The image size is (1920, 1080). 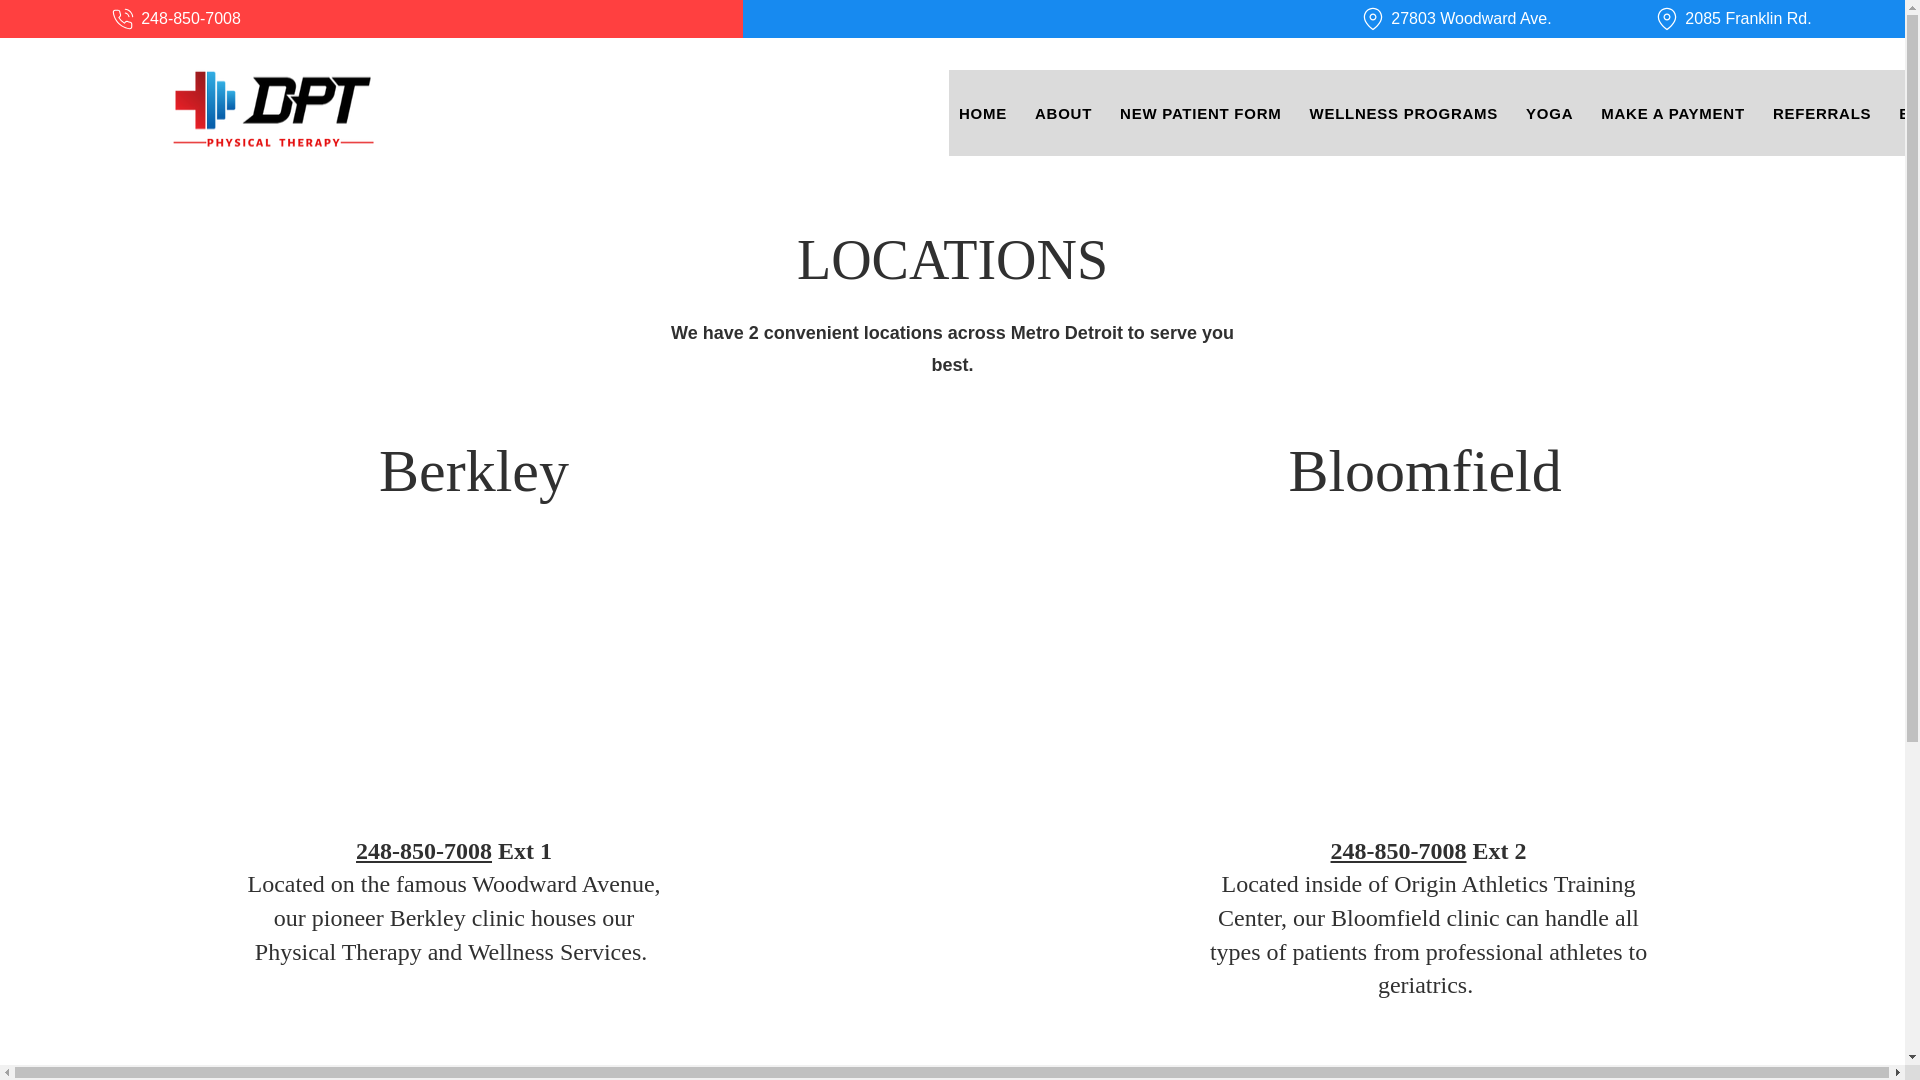 What do you see at coordinates (1398, 851) in the screenshot?
I see `248-850-7008` at bounding box center [1398, 851].